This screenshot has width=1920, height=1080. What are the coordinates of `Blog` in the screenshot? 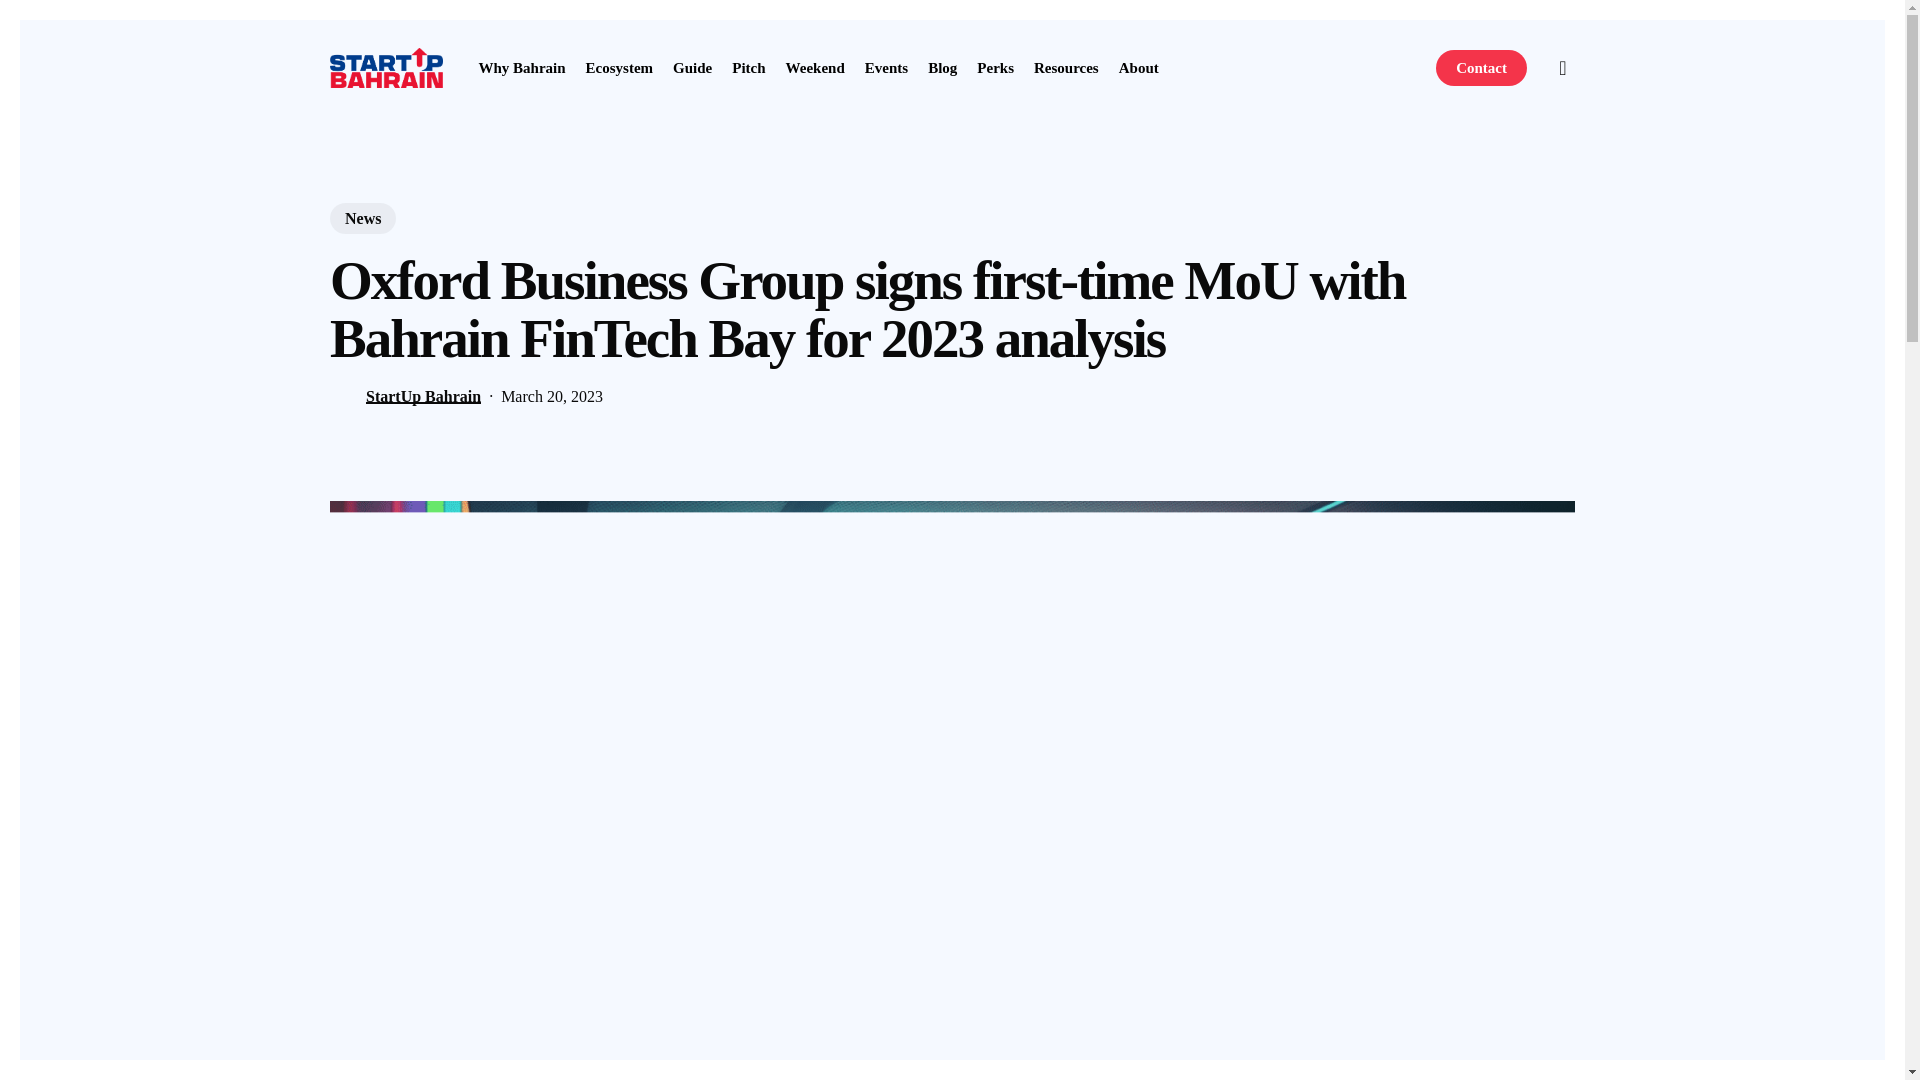 It's located at (942, 67).